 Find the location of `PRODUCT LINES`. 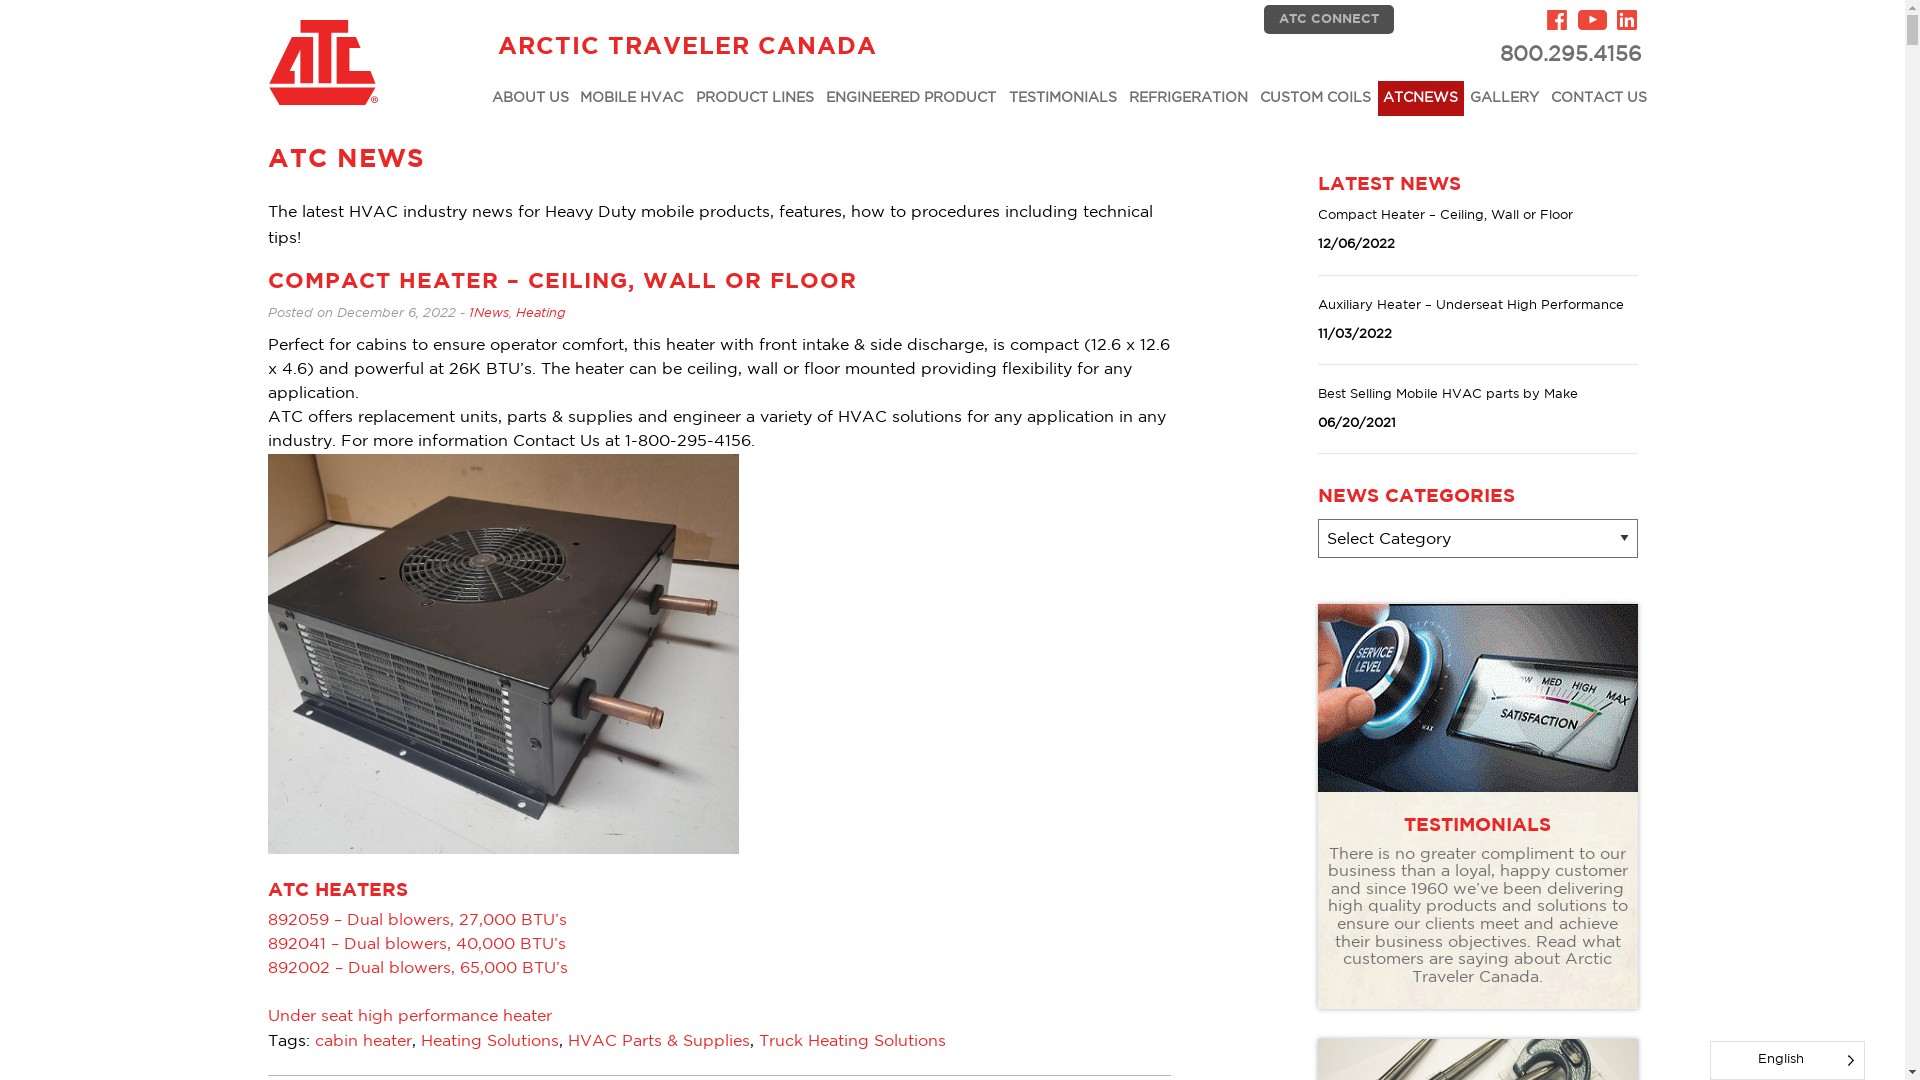

PRODUCT LINES is located at coordinates (754, 98).